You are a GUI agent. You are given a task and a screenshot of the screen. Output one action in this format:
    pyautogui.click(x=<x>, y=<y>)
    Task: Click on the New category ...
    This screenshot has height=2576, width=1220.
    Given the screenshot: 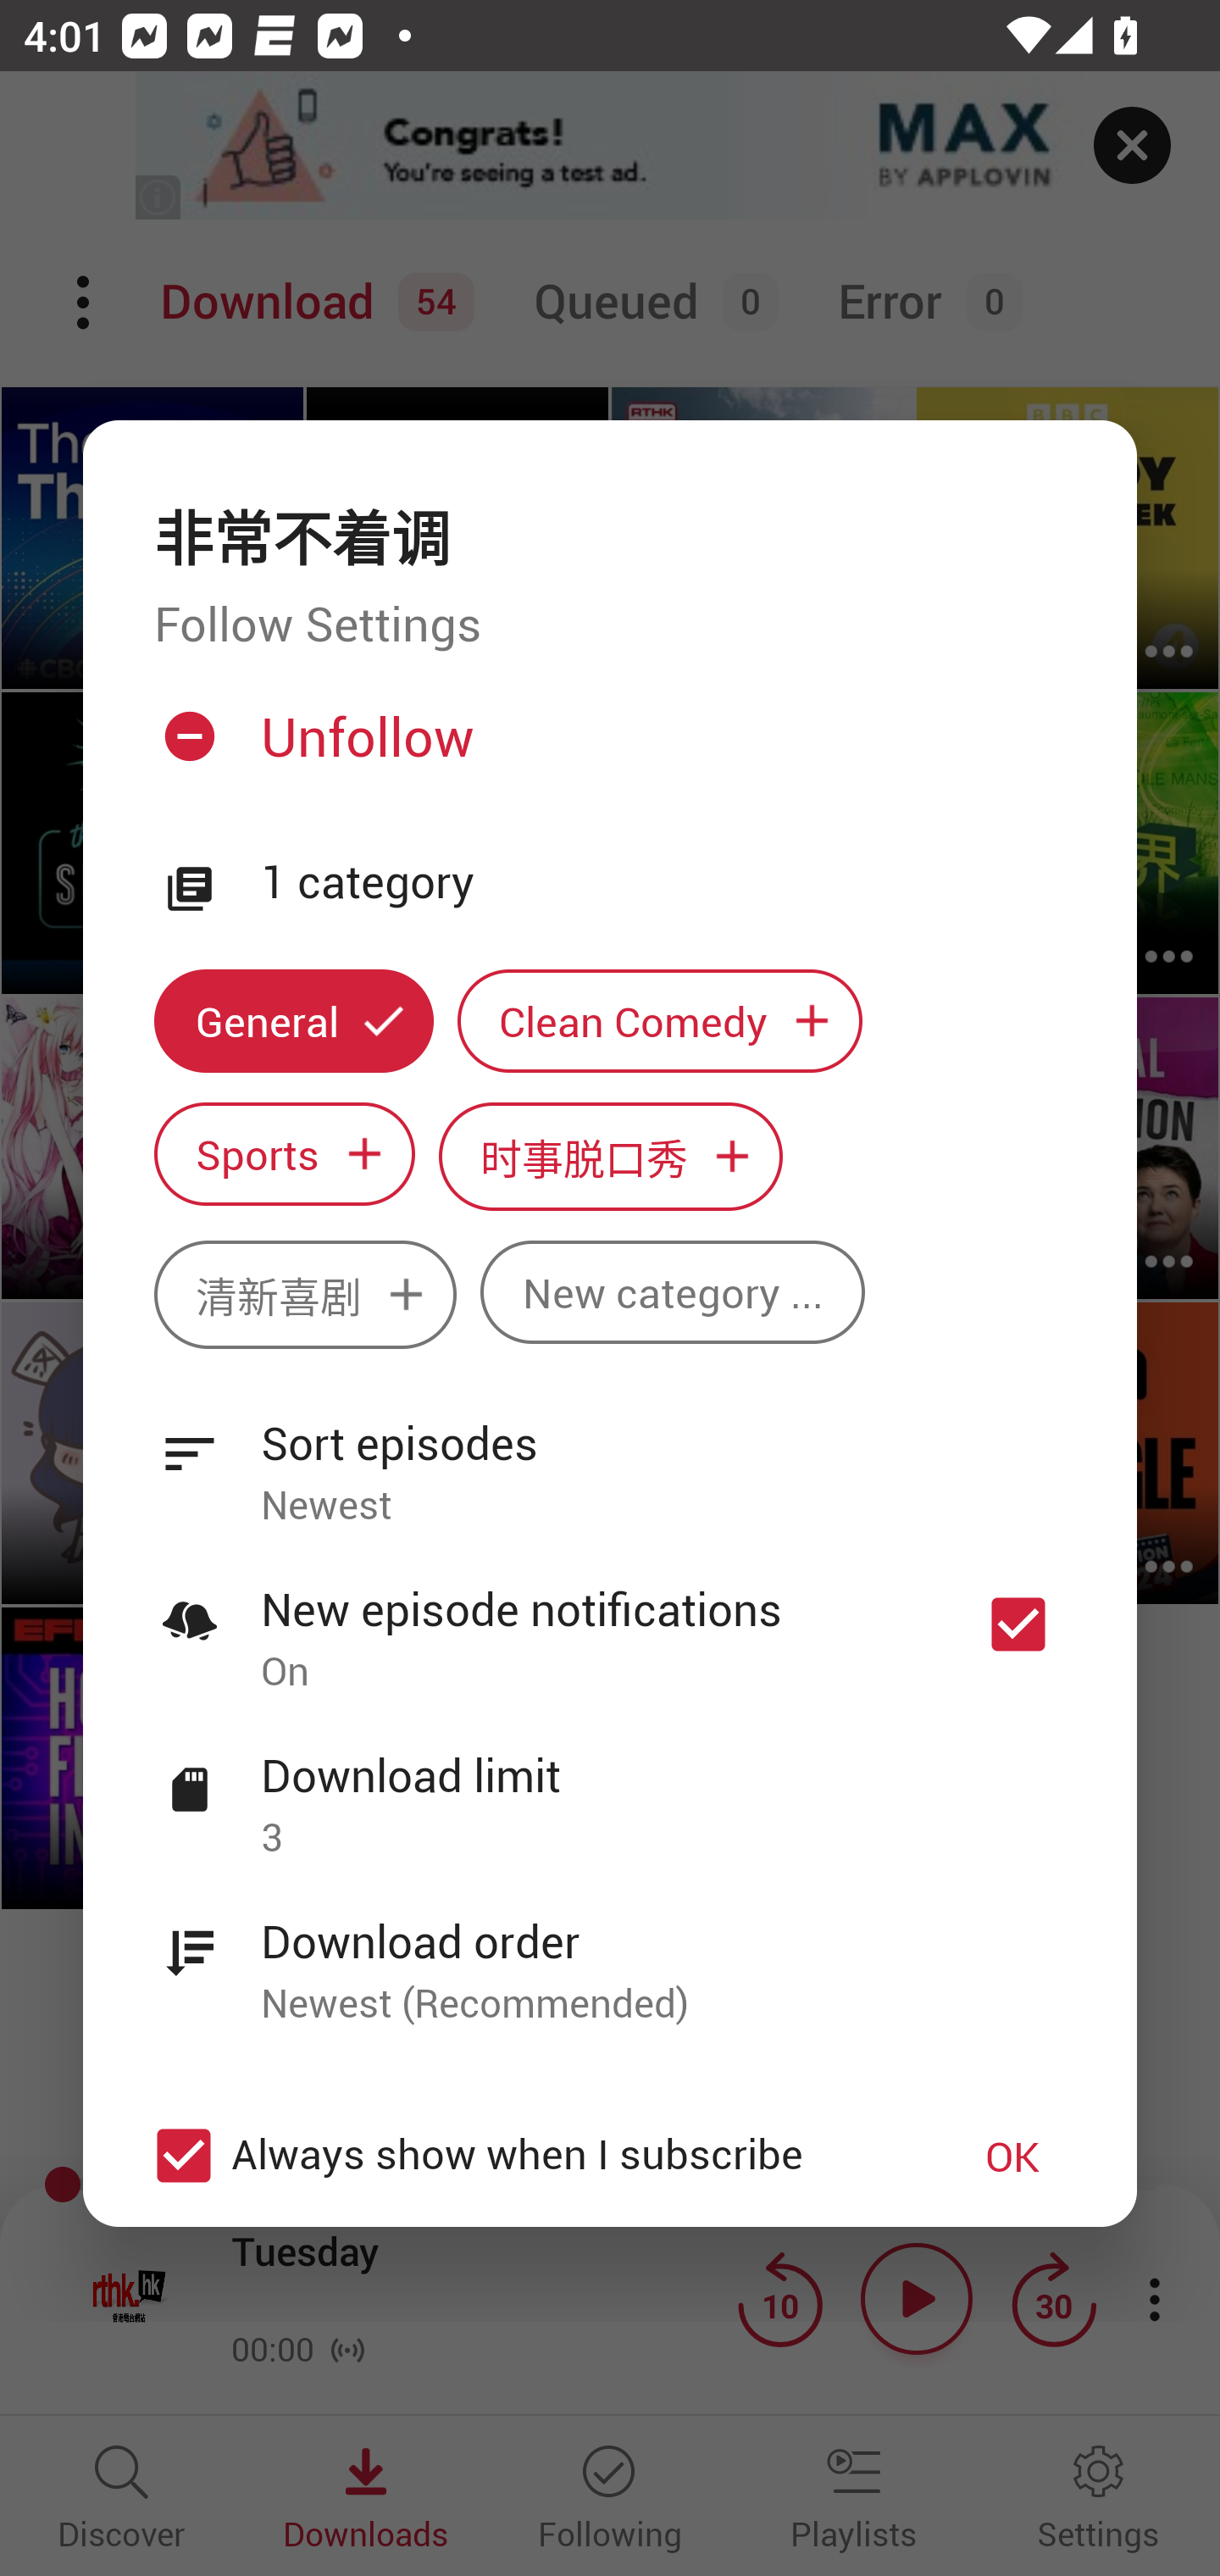 What is the action you would take?
    pyautogui.click(x=673, y=1293)
    